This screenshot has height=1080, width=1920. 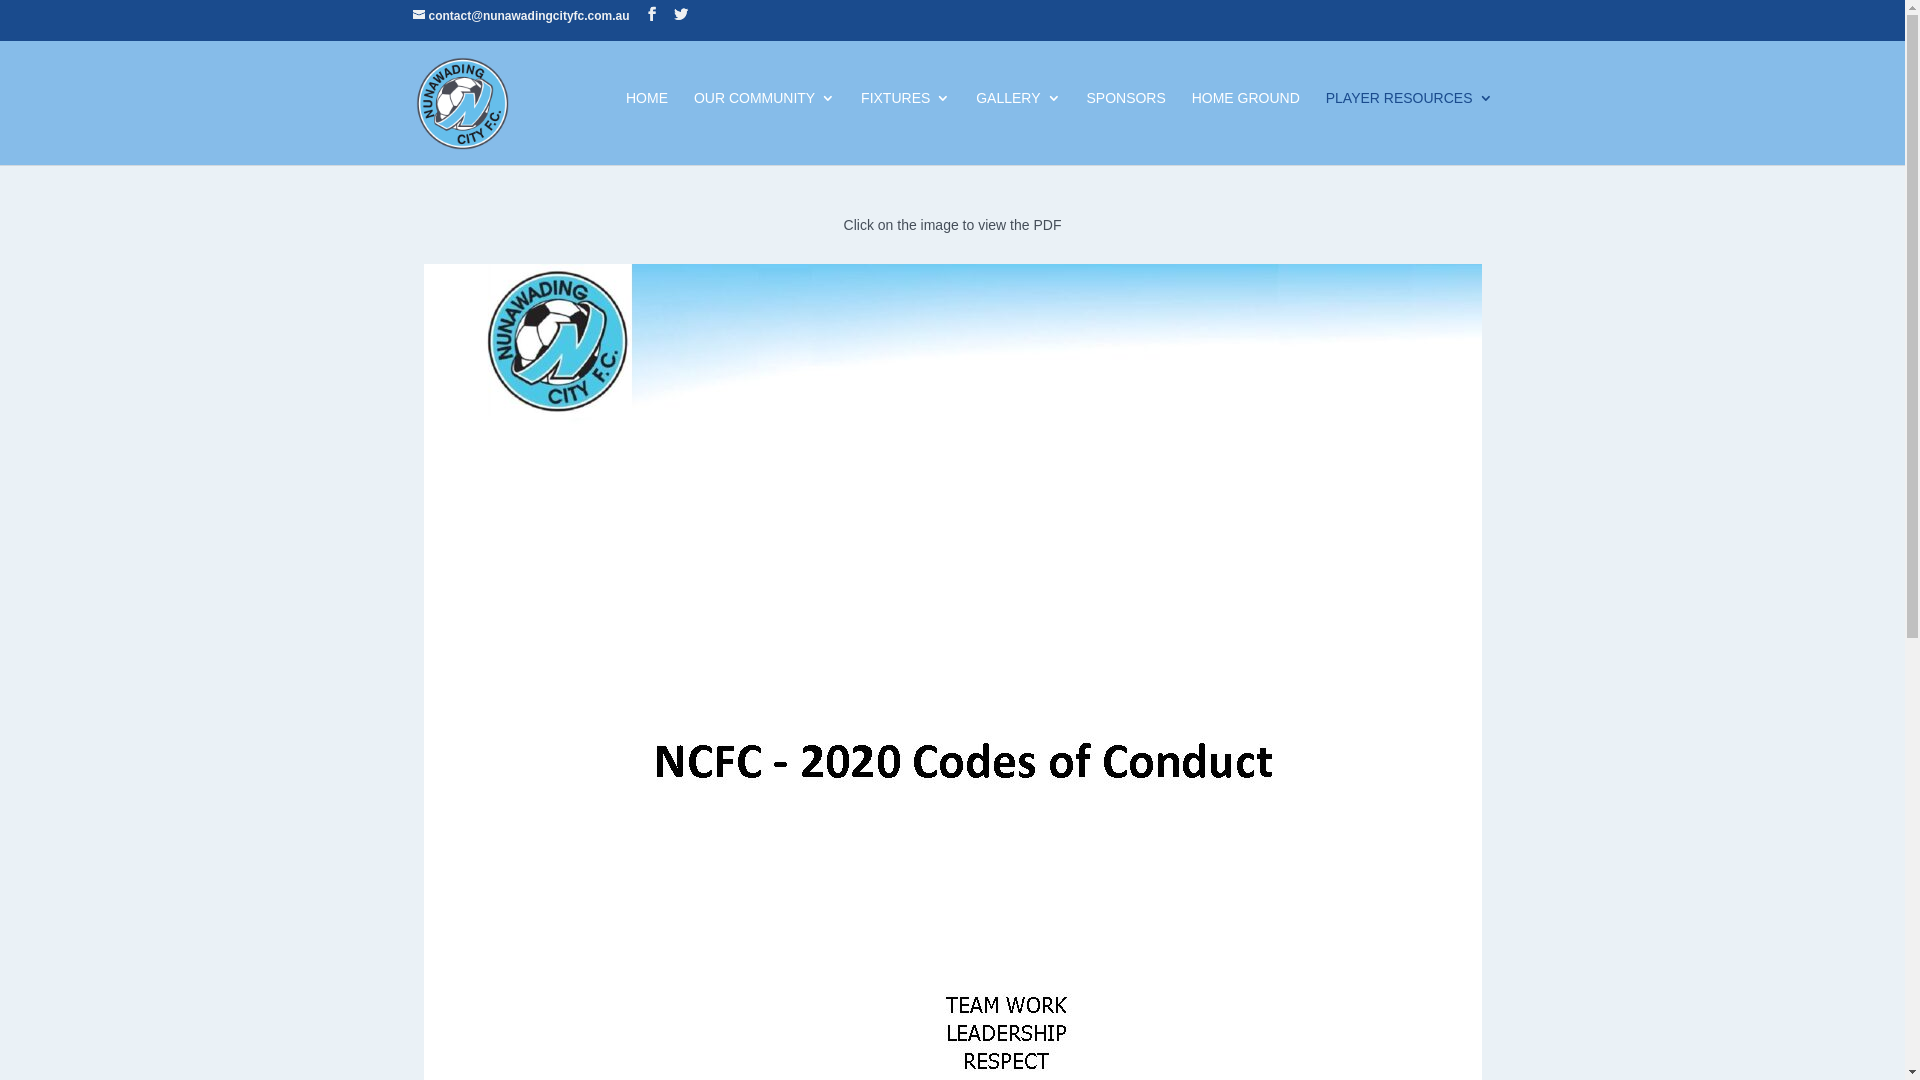 I want to click on HOME, so click(x=647, y=123).